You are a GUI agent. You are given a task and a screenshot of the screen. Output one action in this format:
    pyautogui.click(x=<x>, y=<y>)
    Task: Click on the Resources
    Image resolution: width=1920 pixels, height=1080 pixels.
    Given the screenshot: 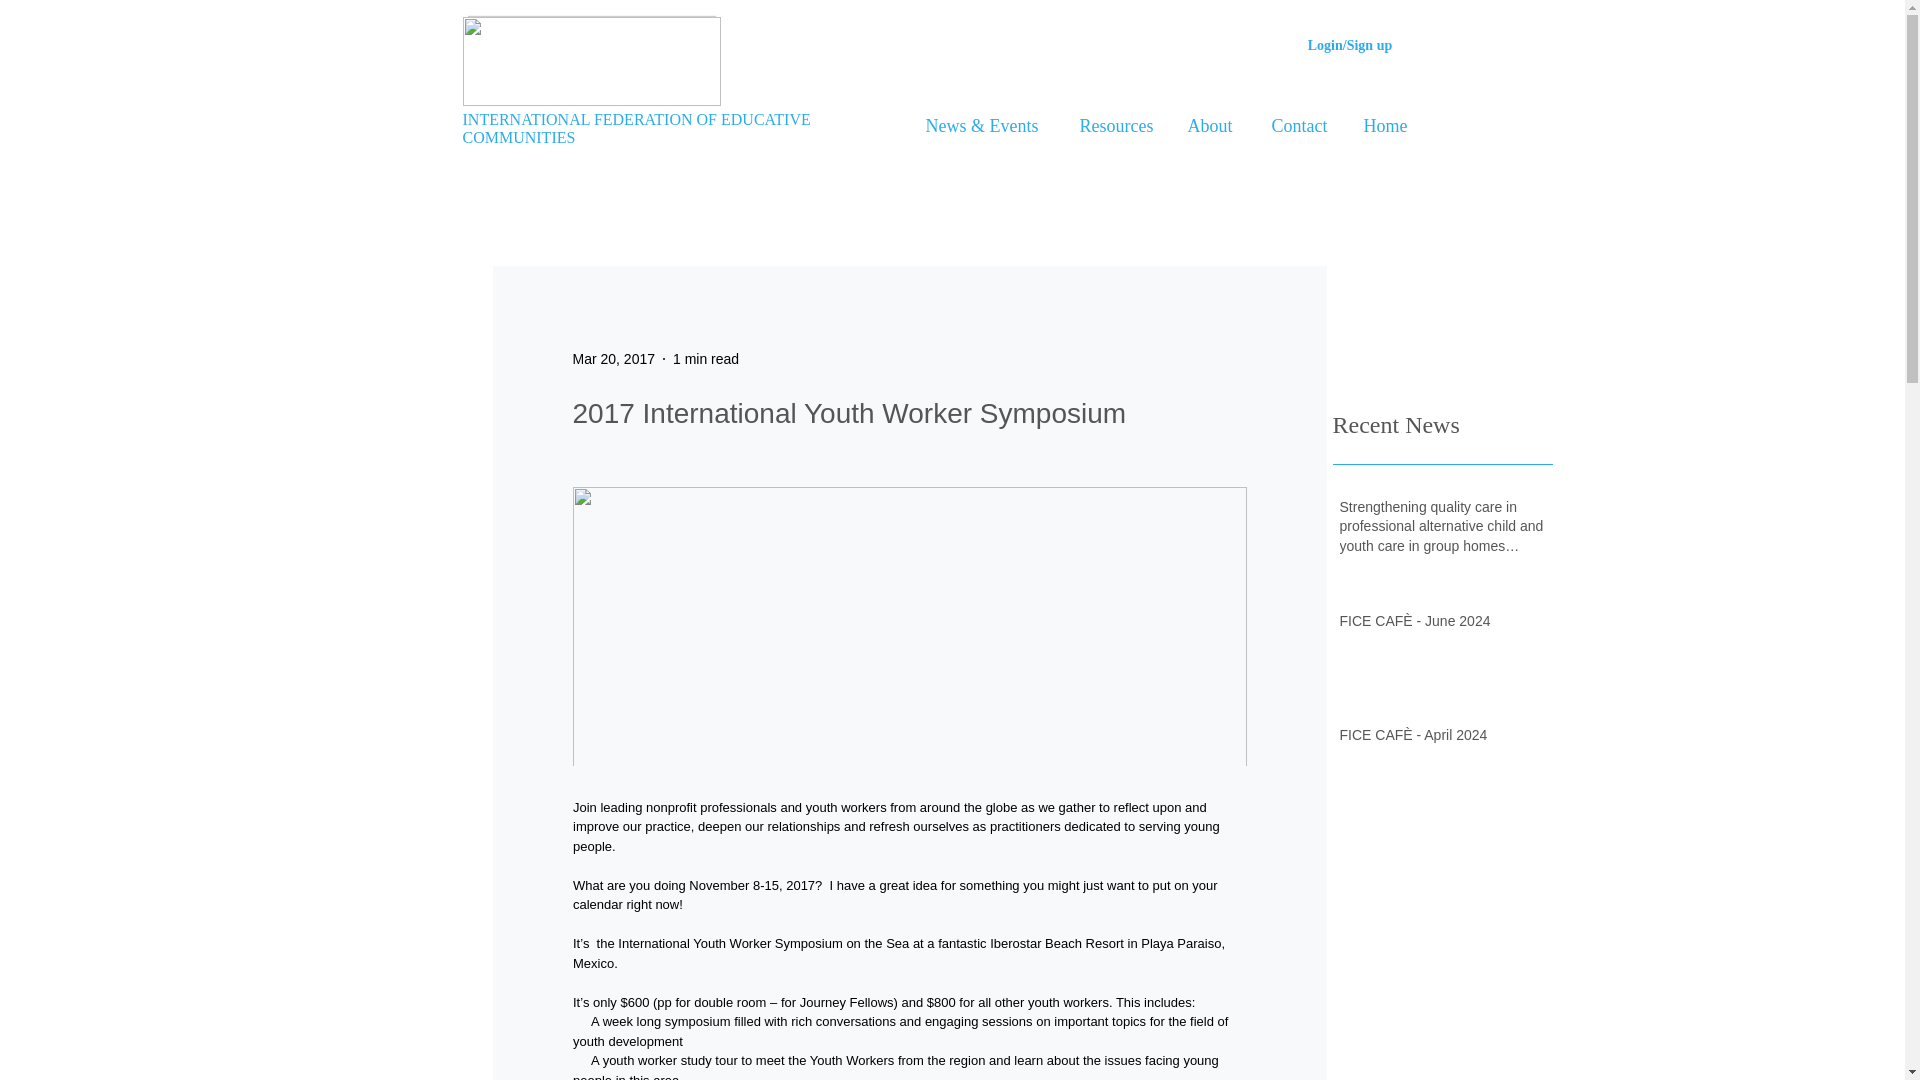 What is the action you would take?
    pyautogui.click(x=1112, y=126)
    